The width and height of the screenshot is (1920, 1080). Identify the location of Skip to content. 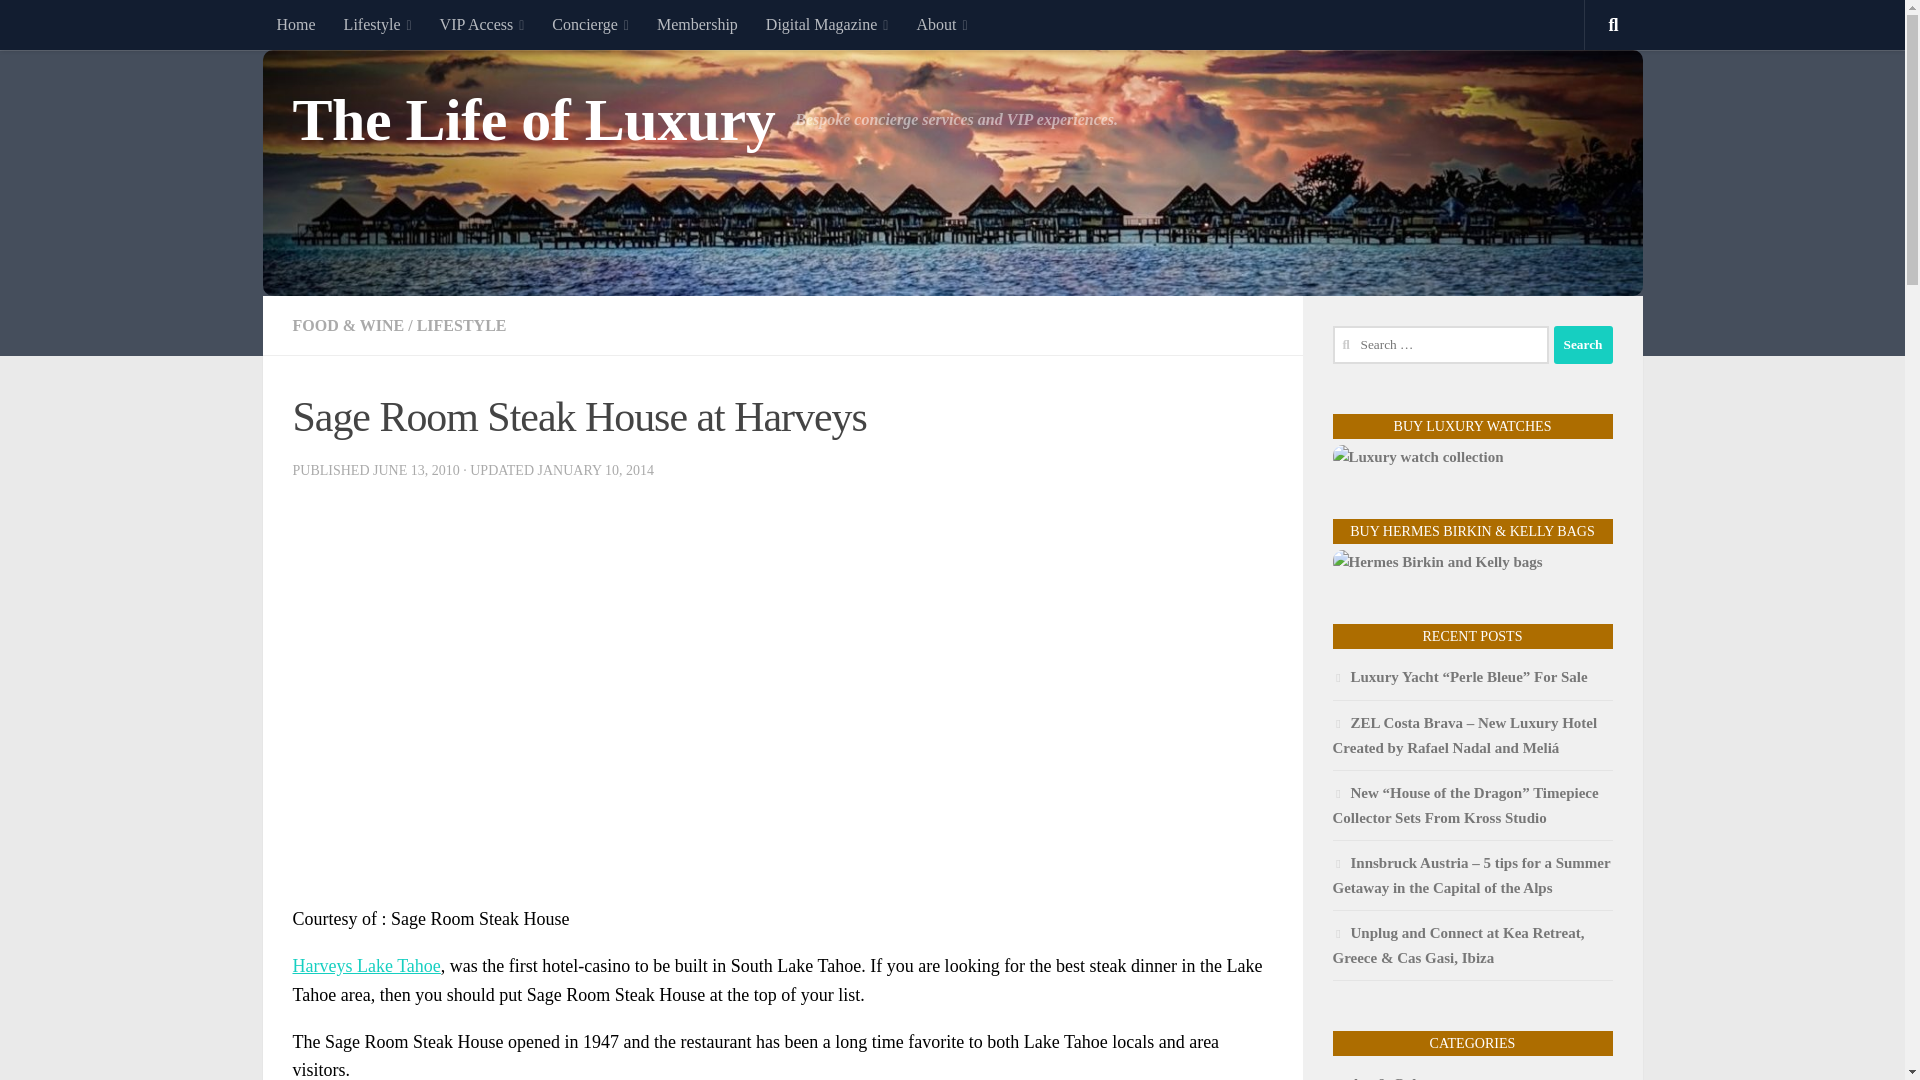
(78, 27).